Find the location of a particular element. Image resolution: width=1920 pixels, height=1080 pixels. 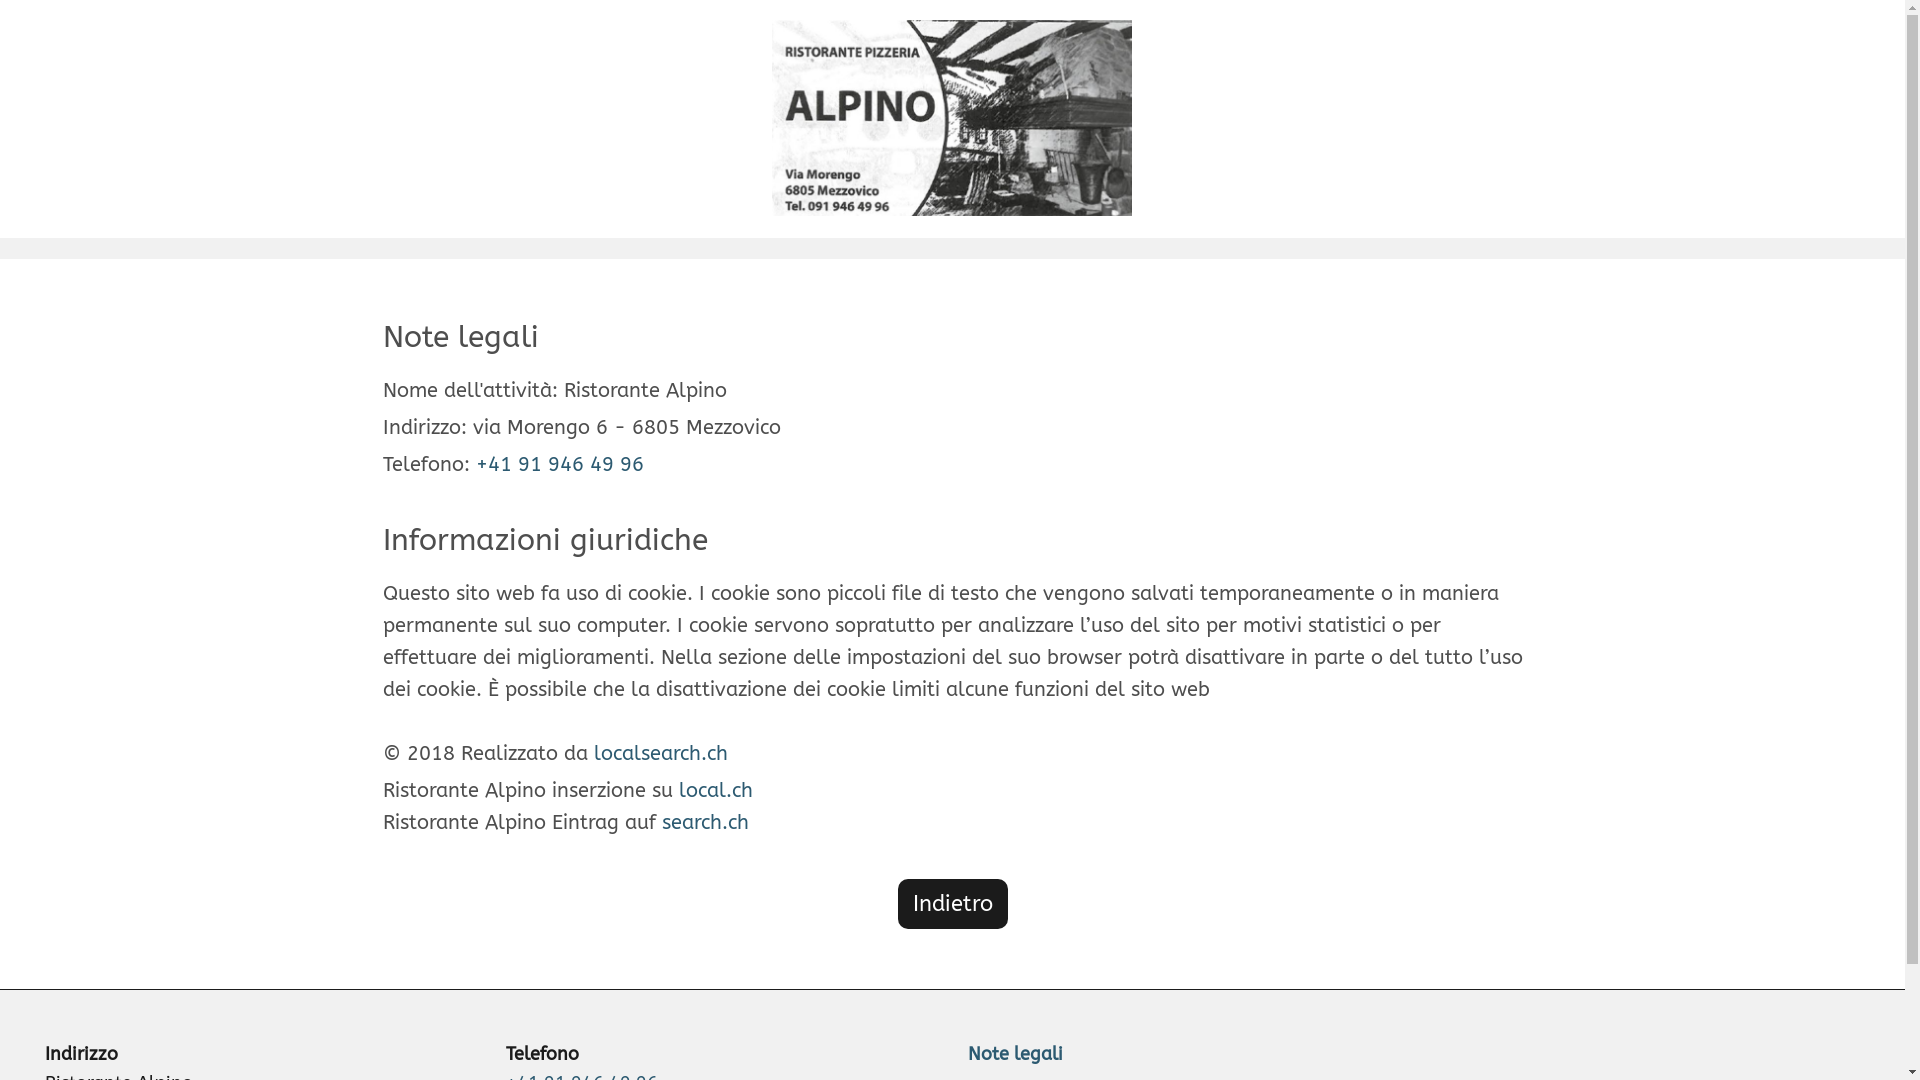

Note legali is located at coordinates (1016, 1054).